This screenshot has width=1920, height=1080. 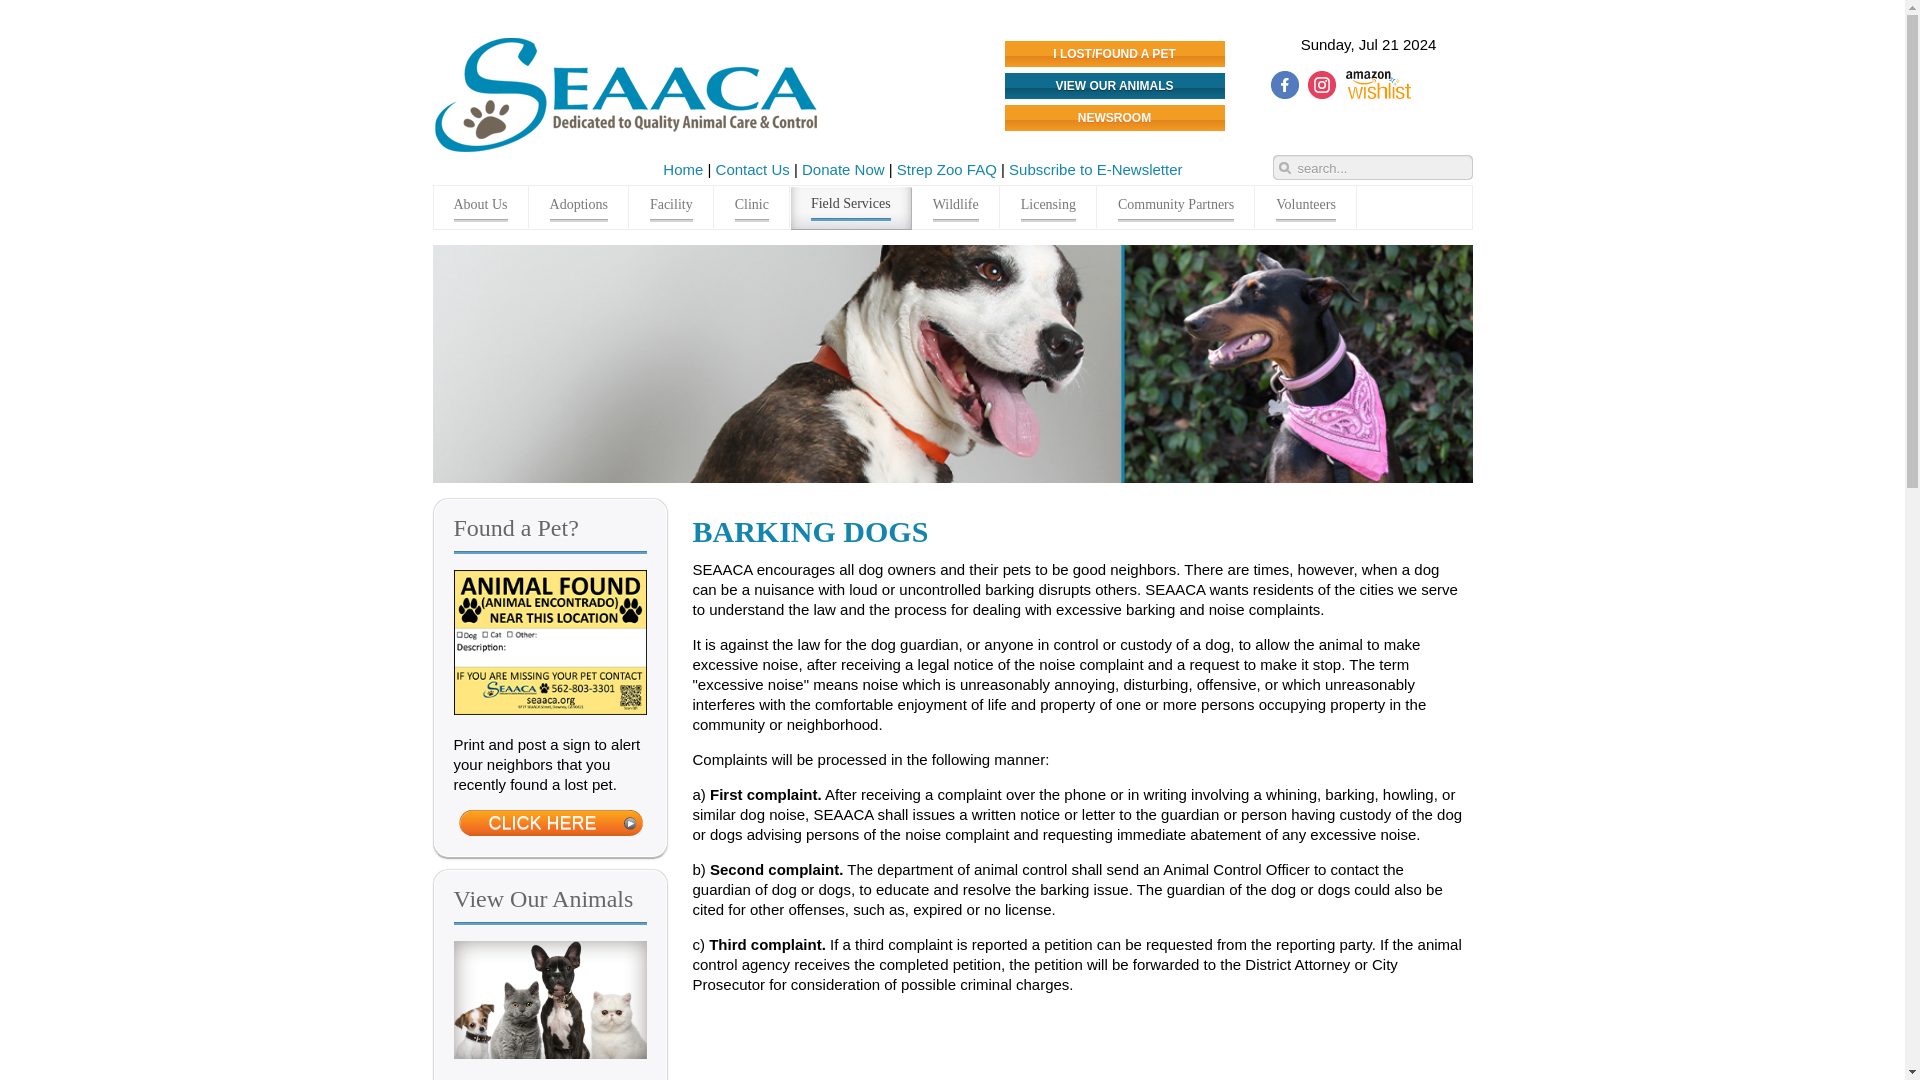 I want to click on NEWSROOM, so click(x=1115, y=117).